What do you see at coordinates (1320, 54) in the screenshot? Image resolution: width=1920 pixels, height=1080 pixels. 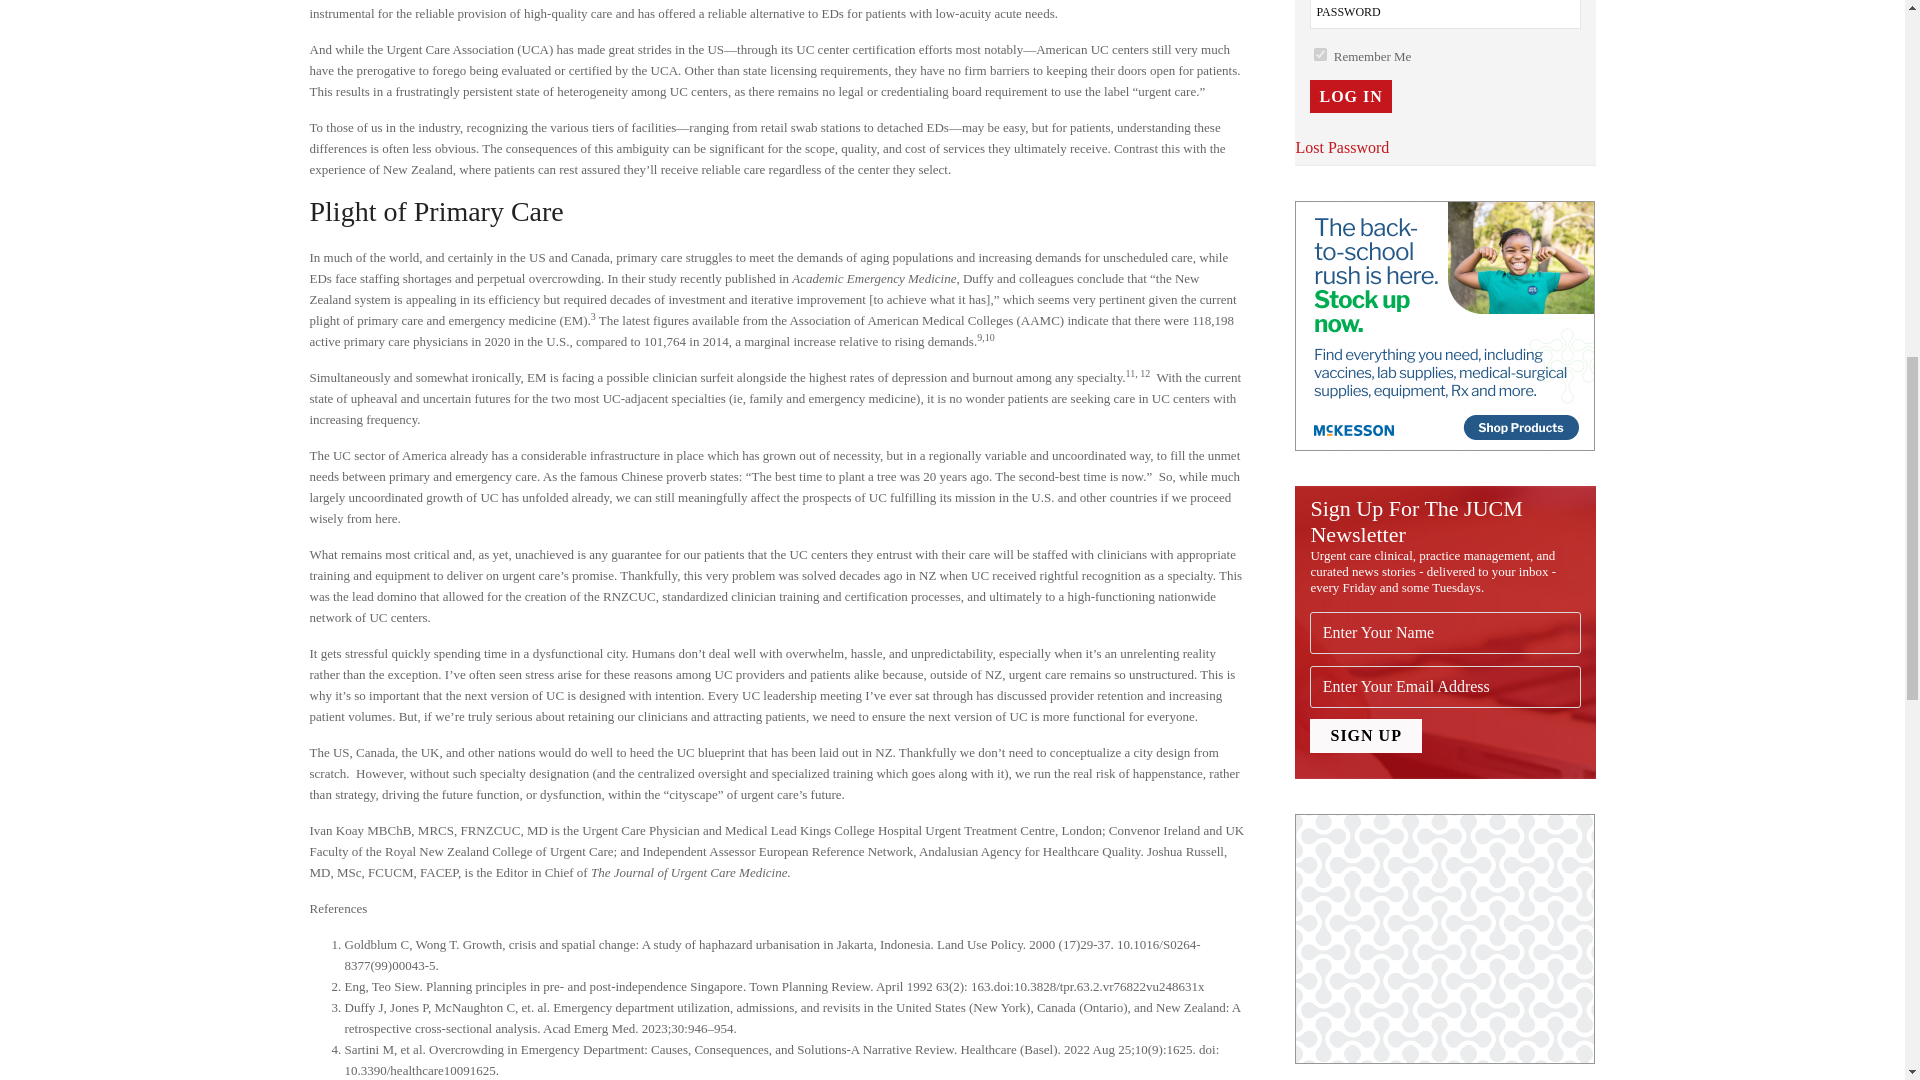 I see `forever` at bounding box center [1320, 54].